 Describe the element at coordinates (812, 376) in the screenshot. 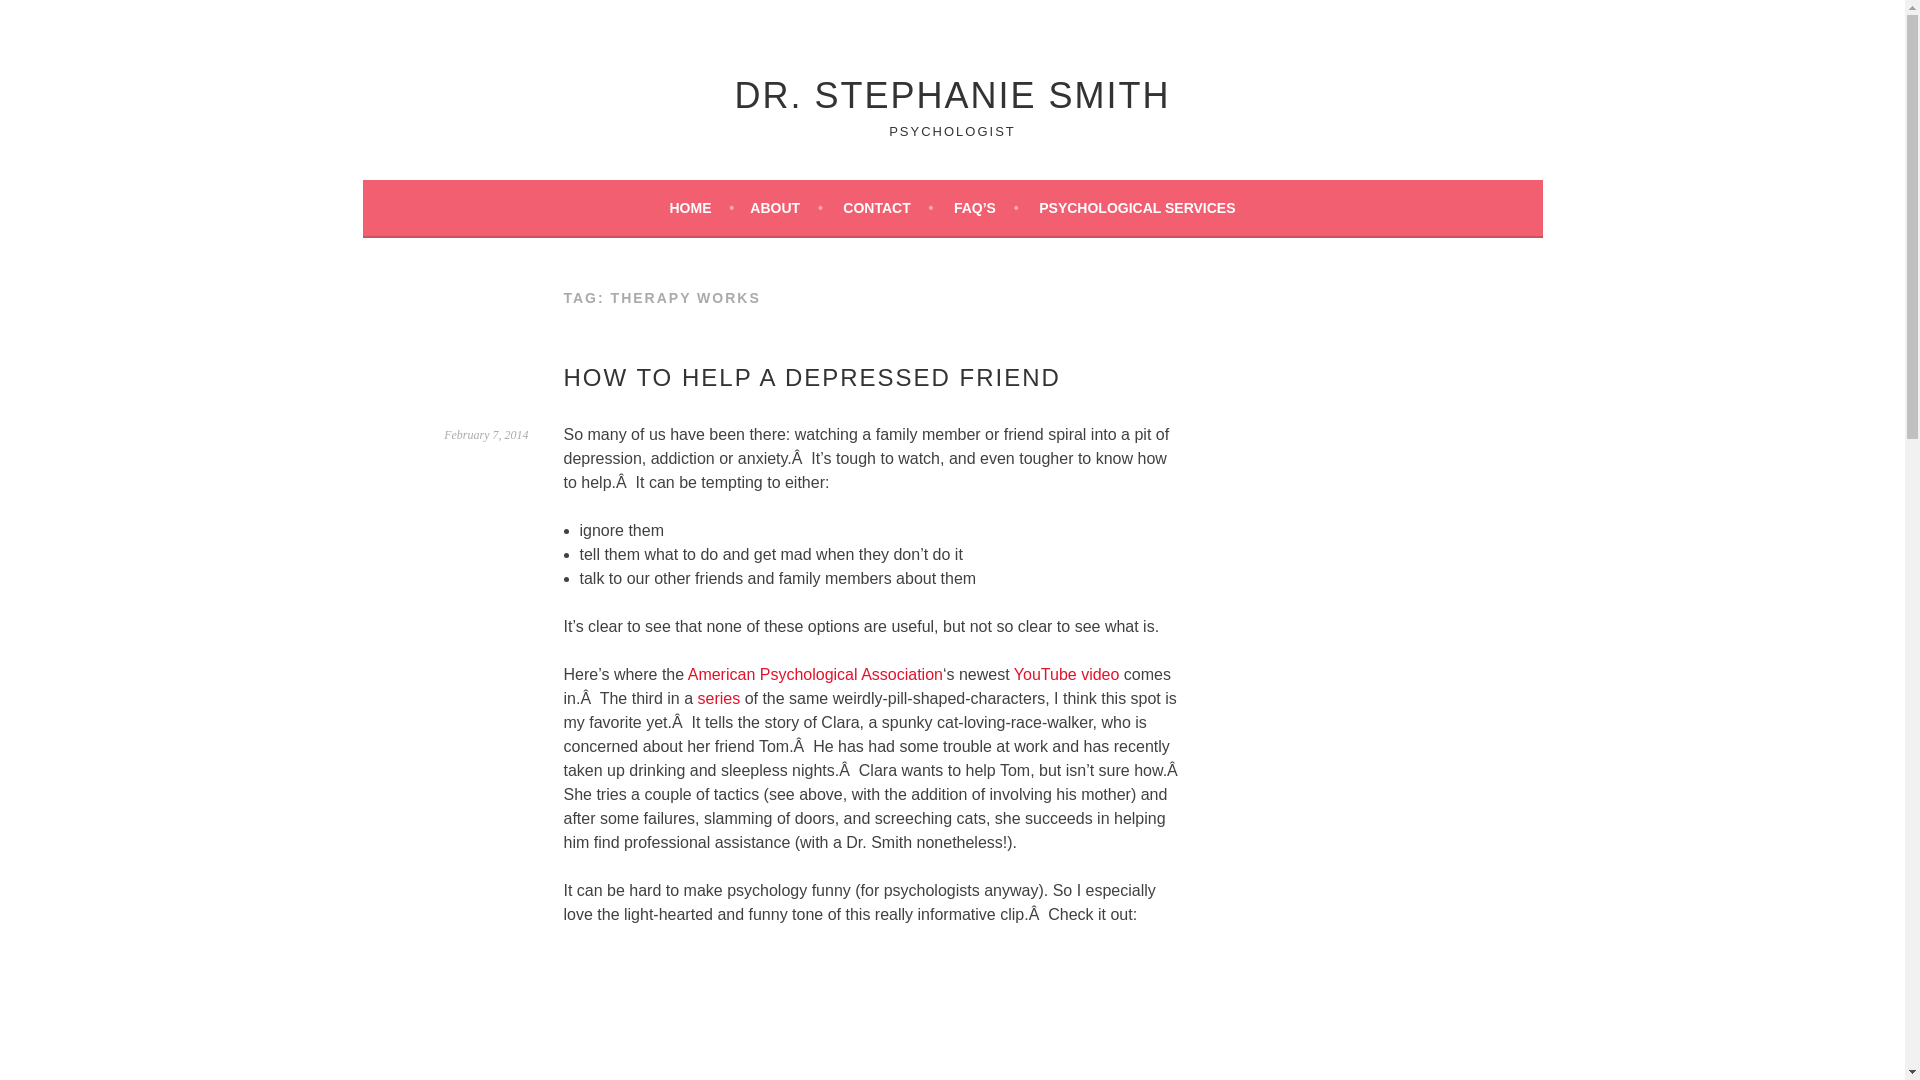

I see `HOW TO HELP A DEPRESSED FRIEND` at that location.